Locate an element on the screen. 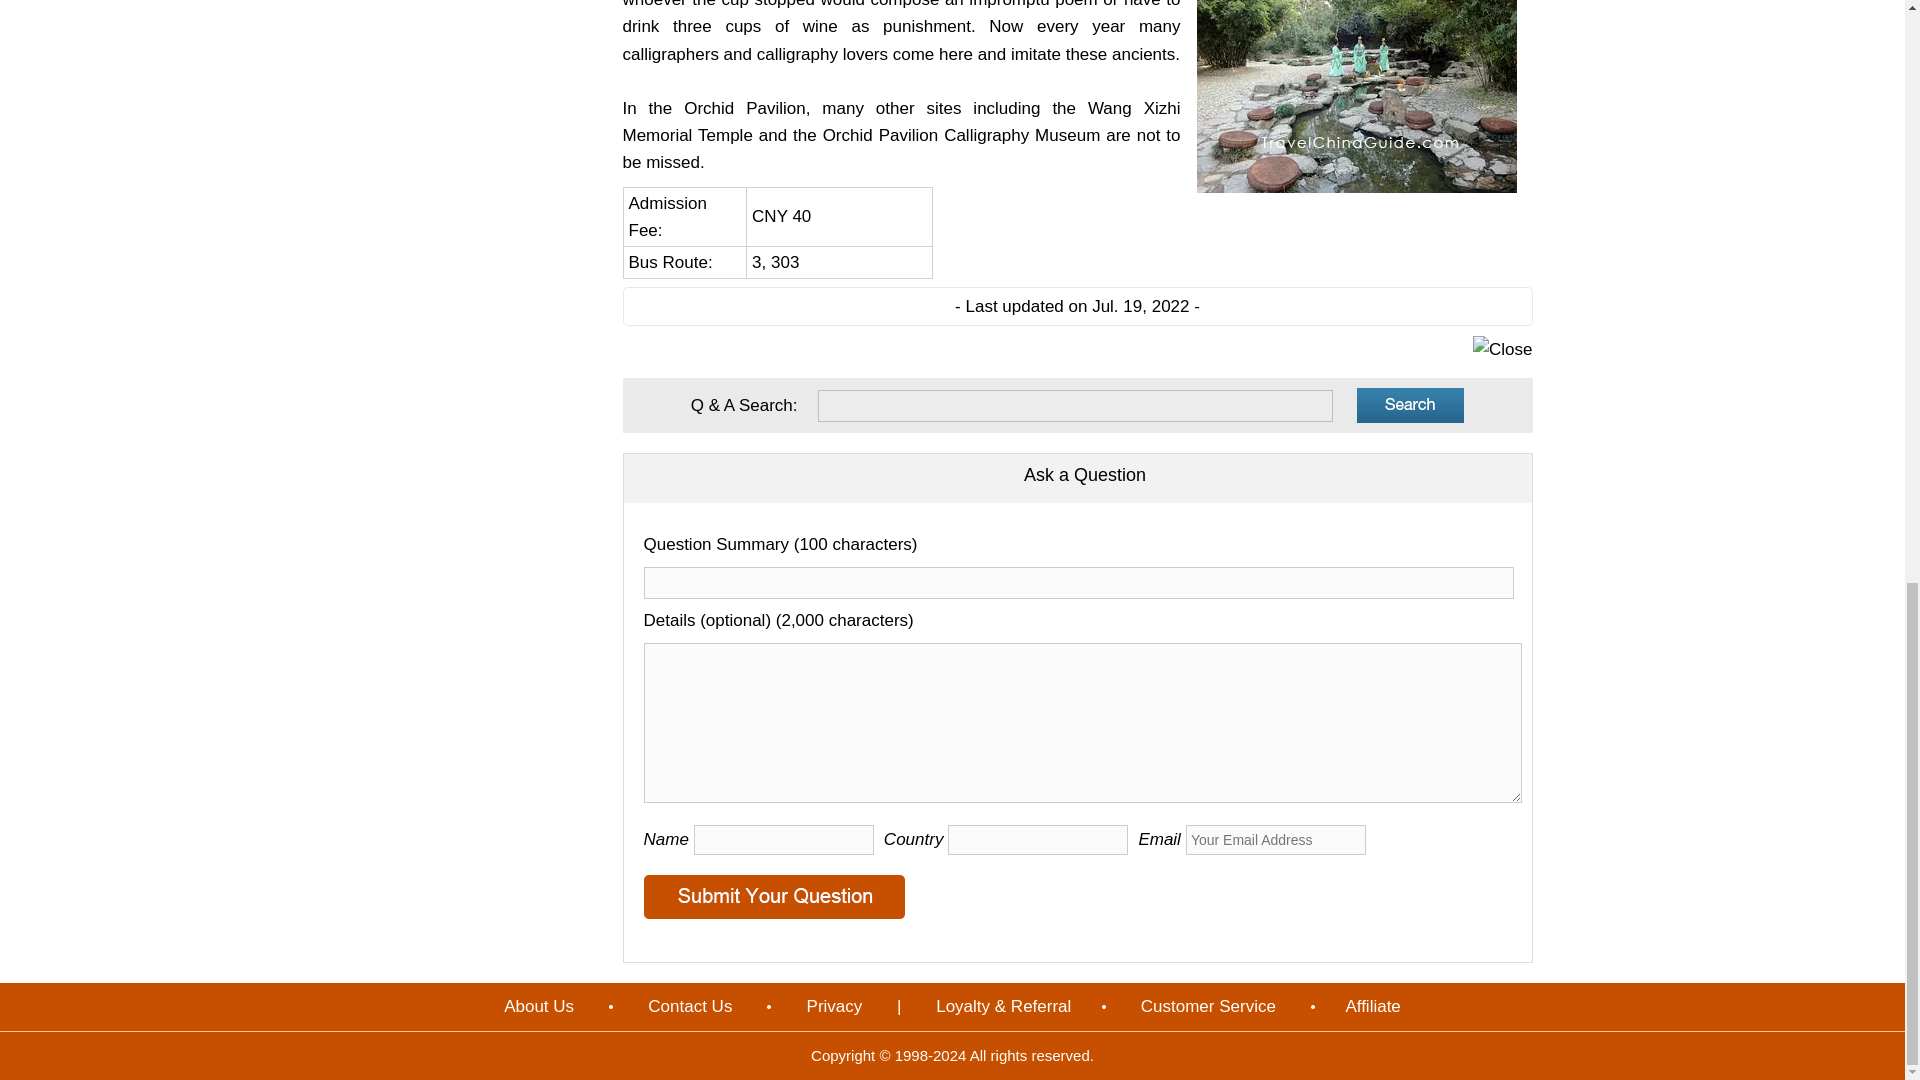 The height and width of the screenshot is (1080, 1920). Close is located at coordinates (1502, 348).